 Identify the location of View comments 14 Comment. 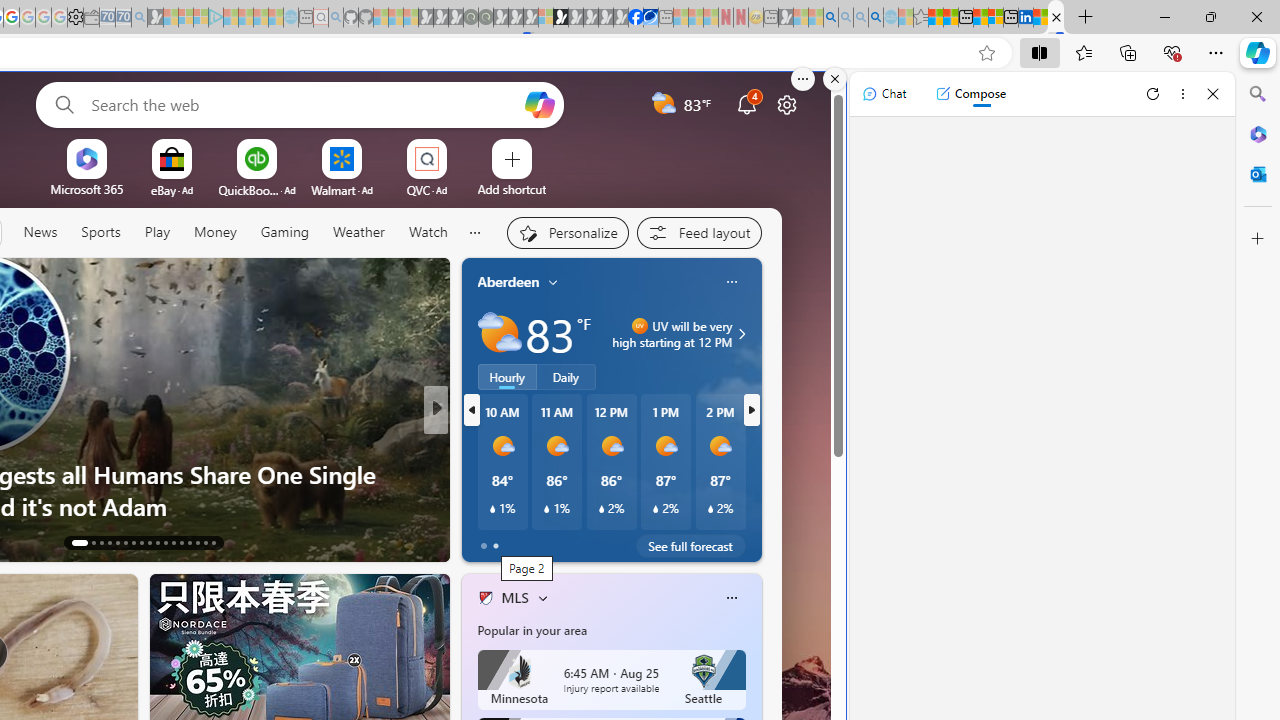
(578, 541).